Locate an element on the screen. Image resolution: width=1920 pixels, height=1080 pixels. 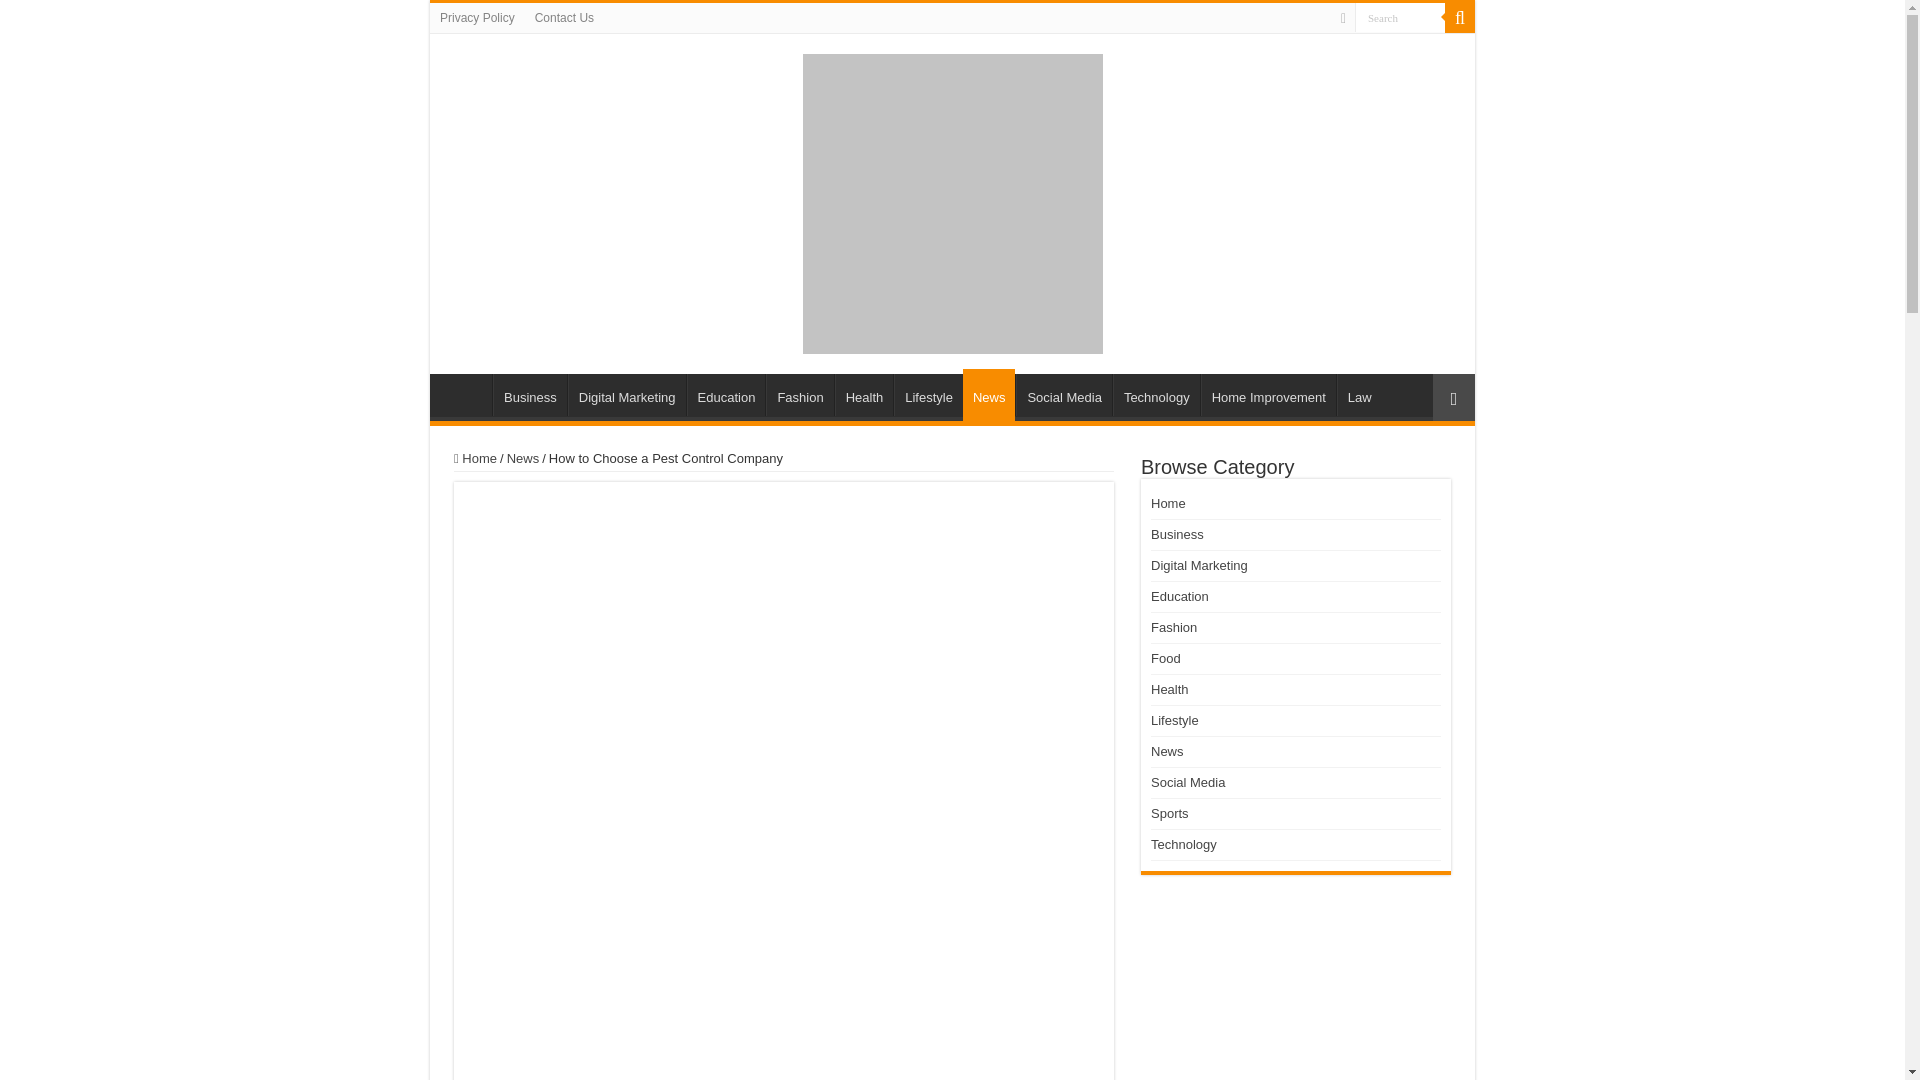
Digital Marketing is located at coordinates (626, 394).